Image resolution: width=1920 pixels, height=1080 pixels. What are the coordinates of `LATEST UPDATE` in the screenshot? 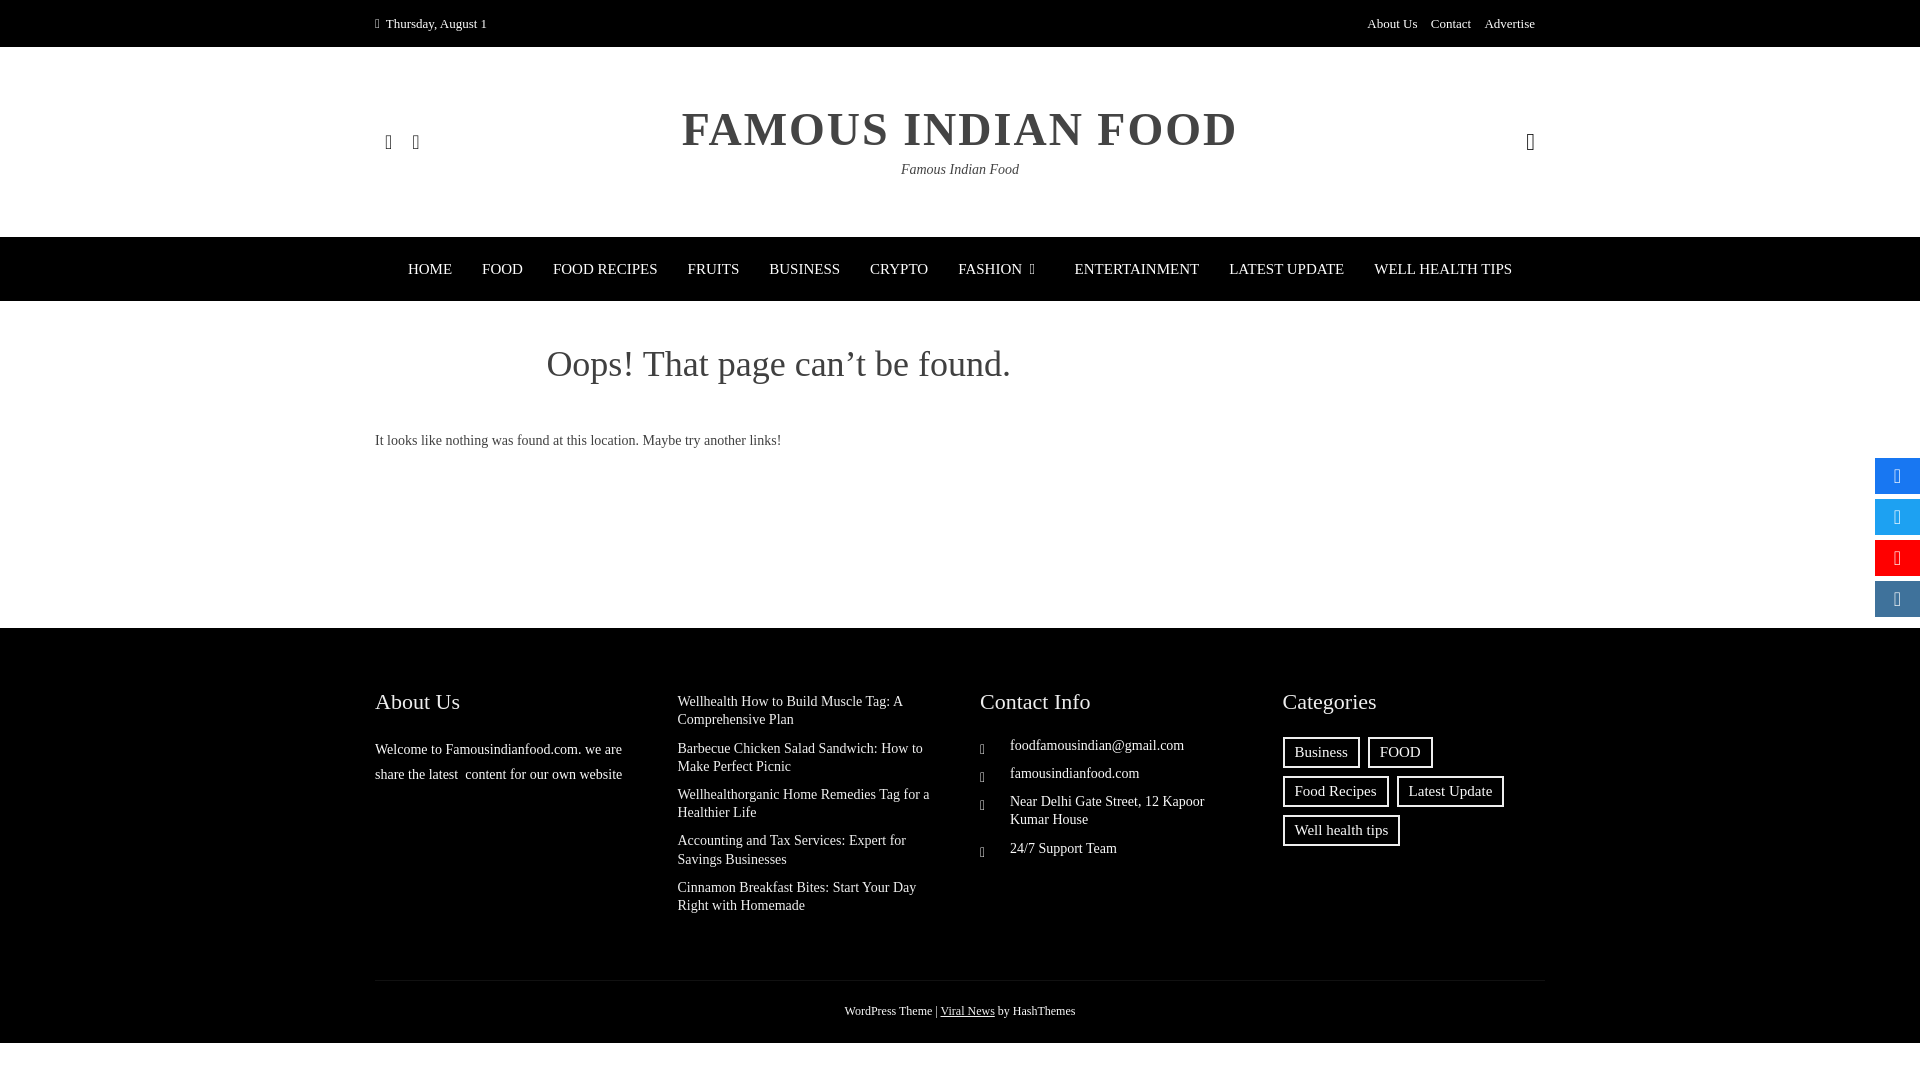 It's located at (1286, 268).